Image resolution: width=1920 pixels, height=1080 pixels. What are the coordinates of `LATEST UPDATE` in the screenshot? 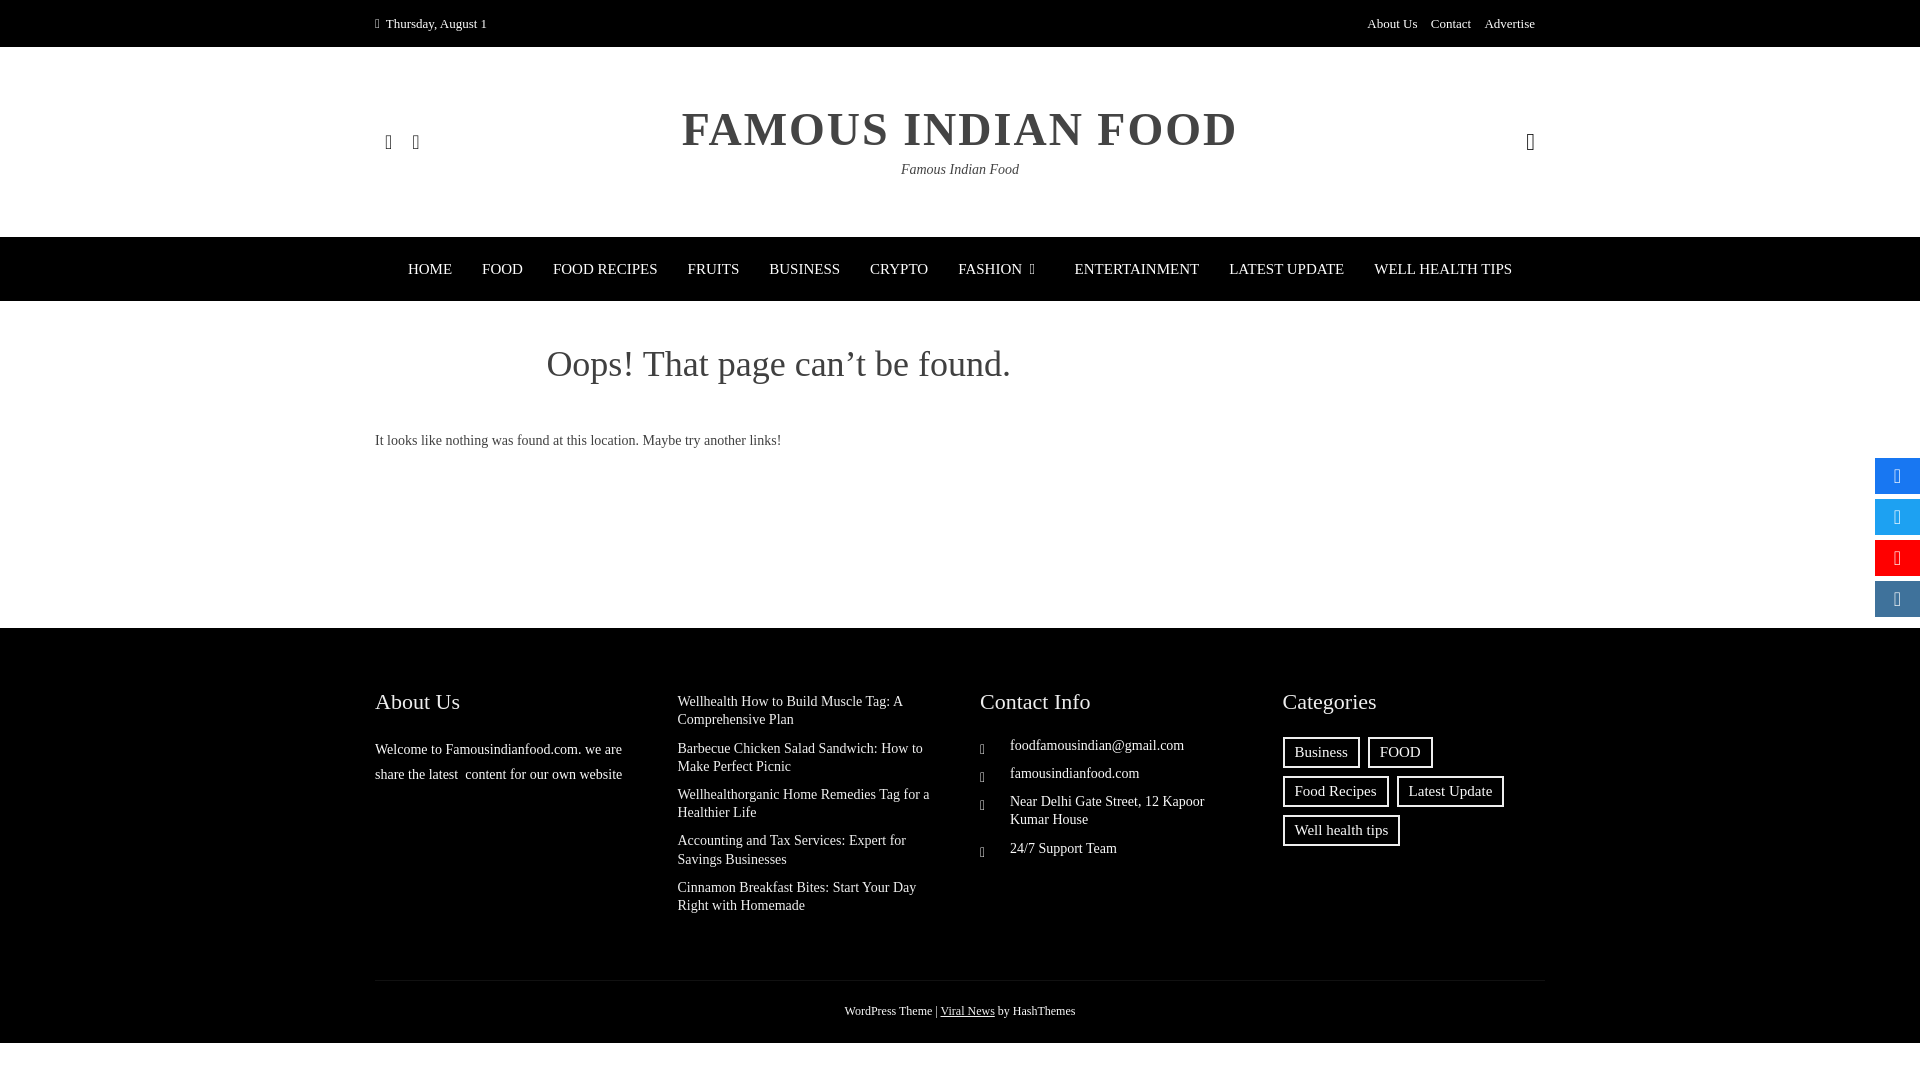 It's located at (1286, 268).